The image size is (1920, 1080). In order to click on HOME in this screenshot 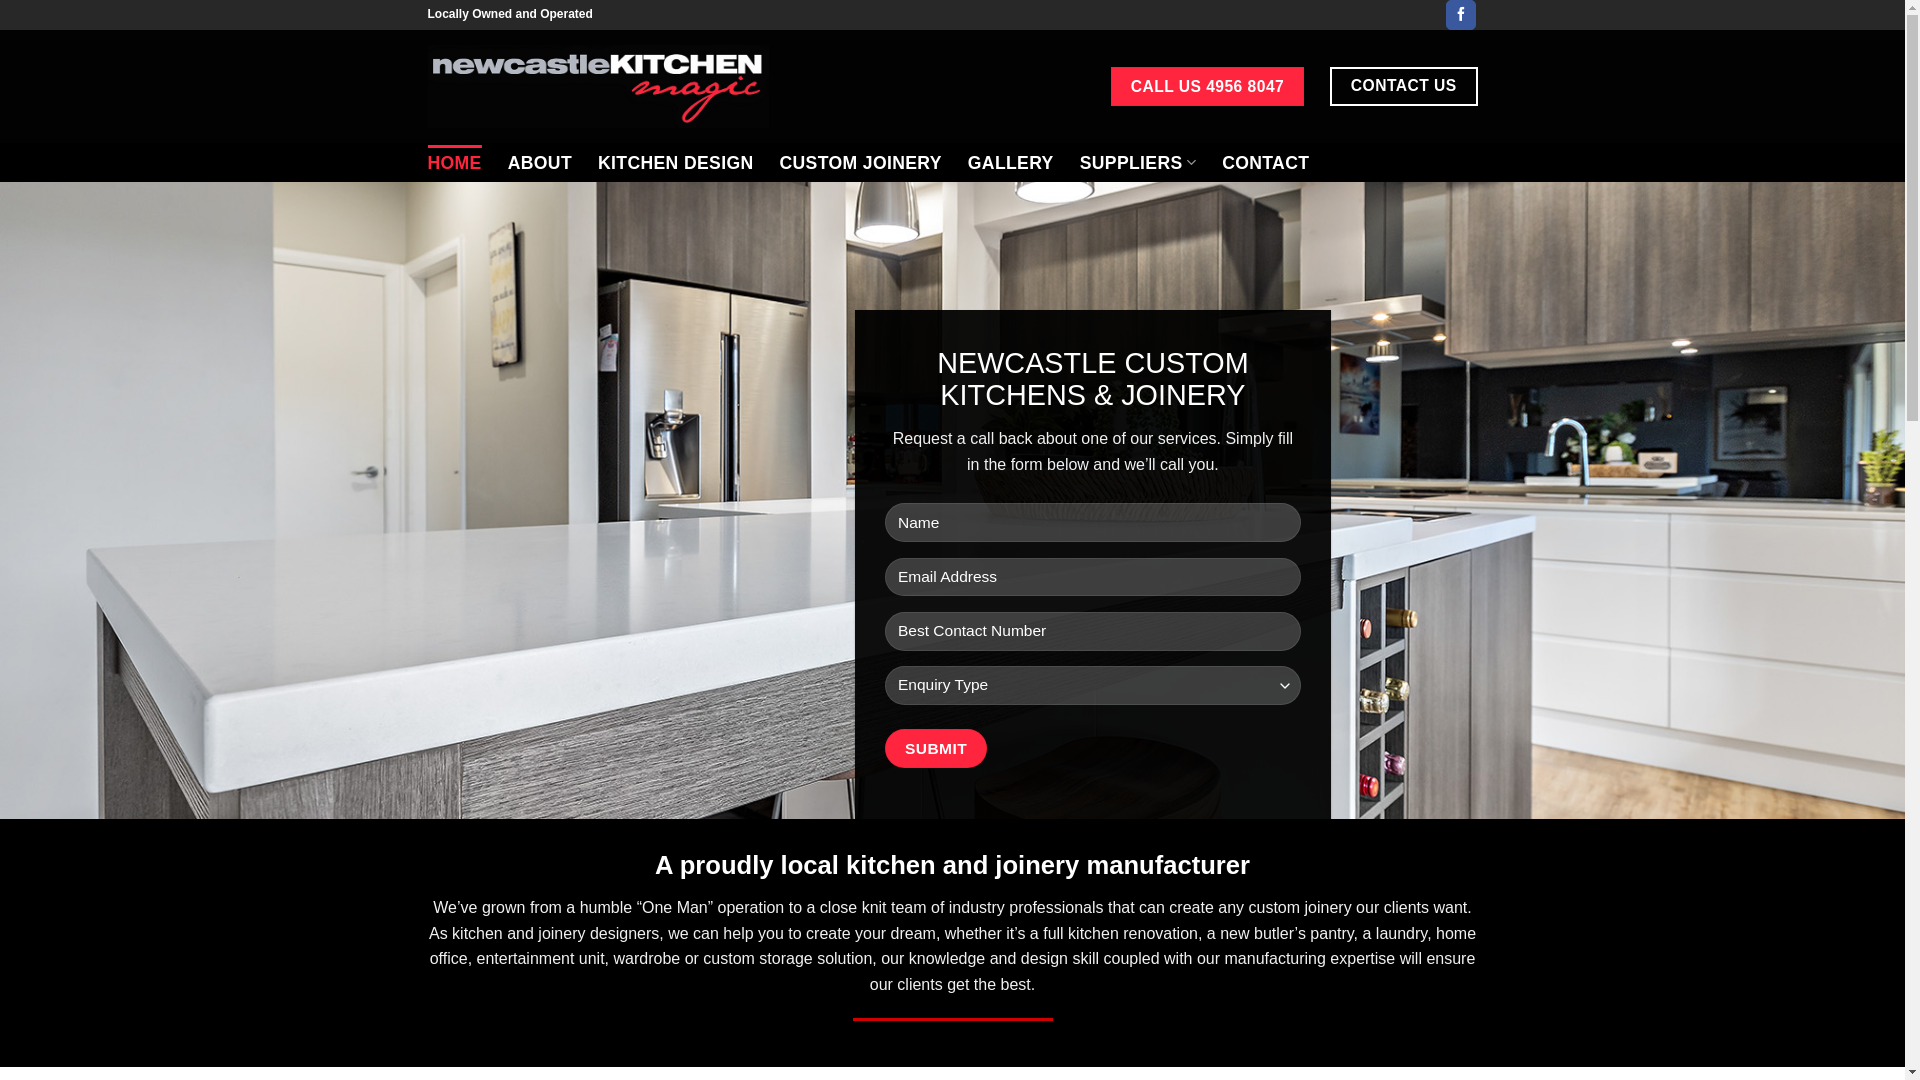, I will do `click(455, 163)`.